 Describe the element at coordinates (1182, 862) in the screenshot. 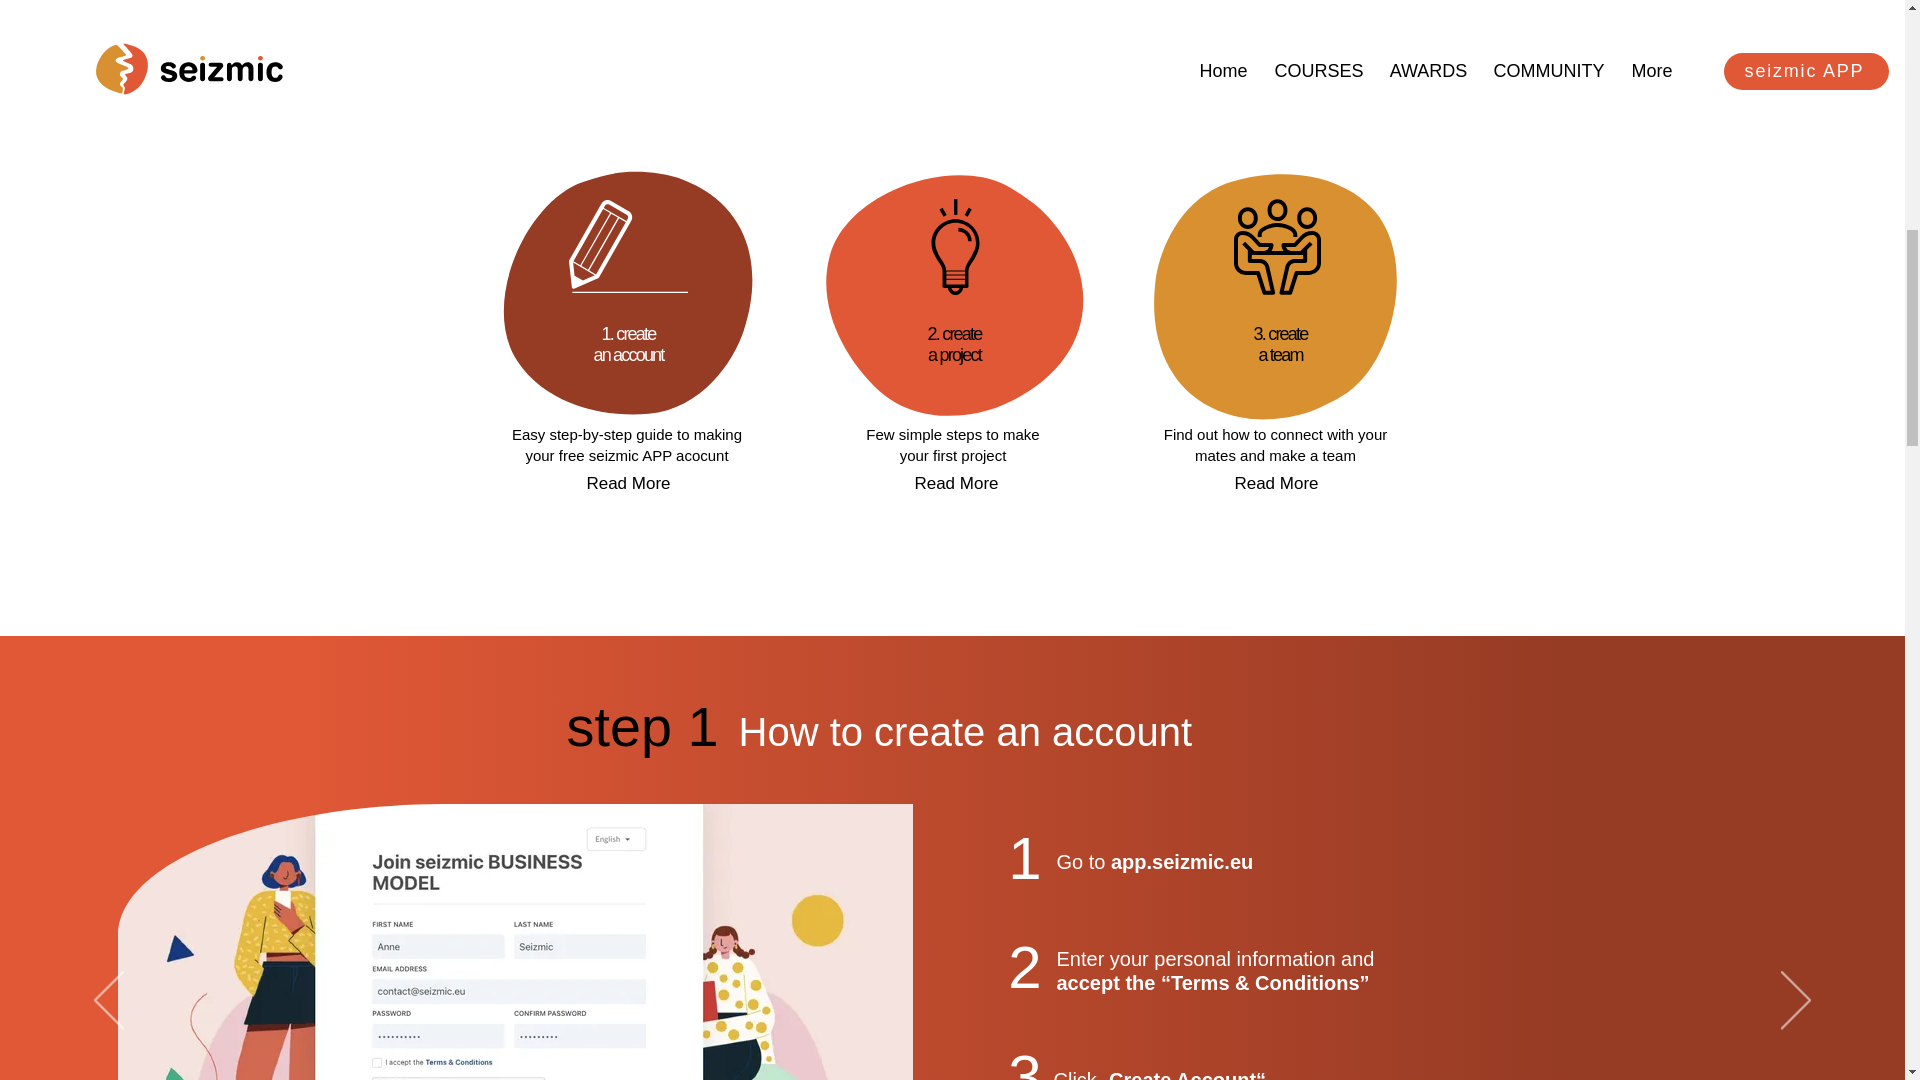

I see `app.seizmic.eu` at that location.